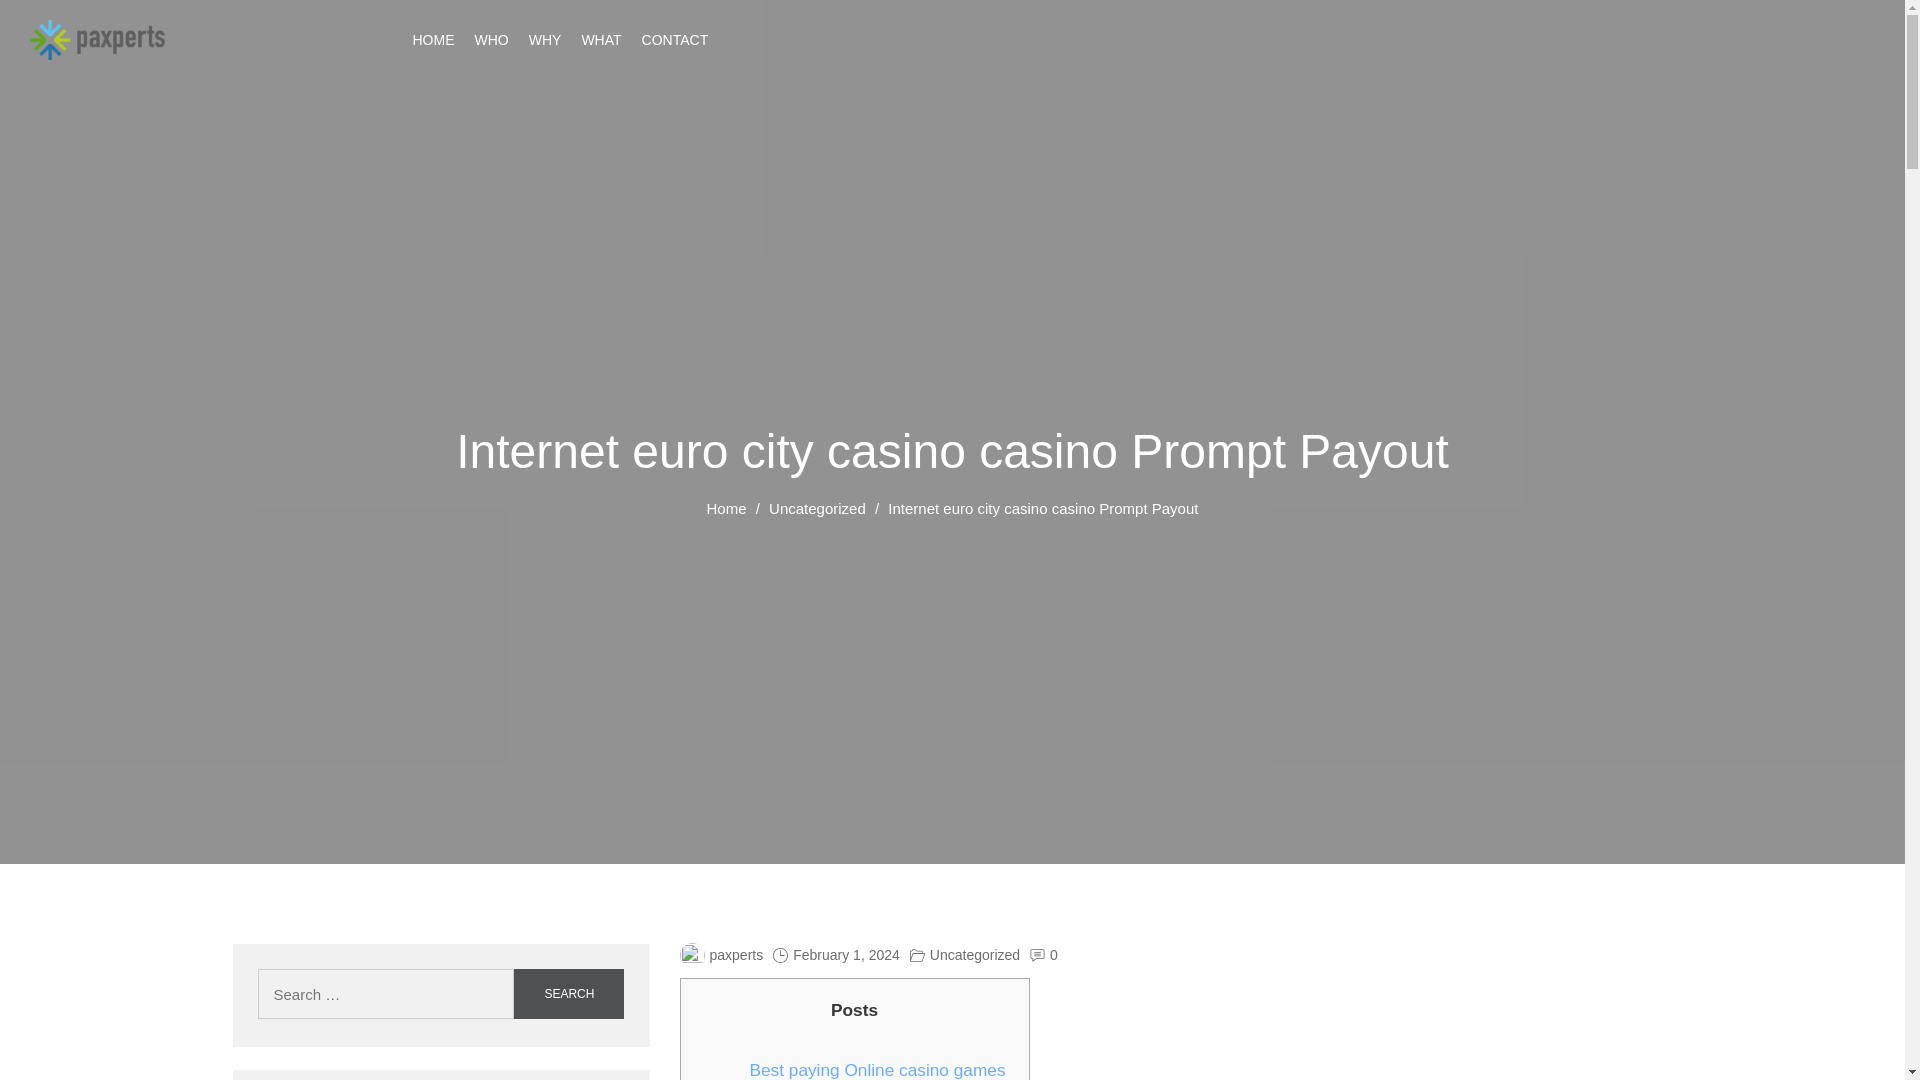  I want to click on HOME, so click(432, 40).